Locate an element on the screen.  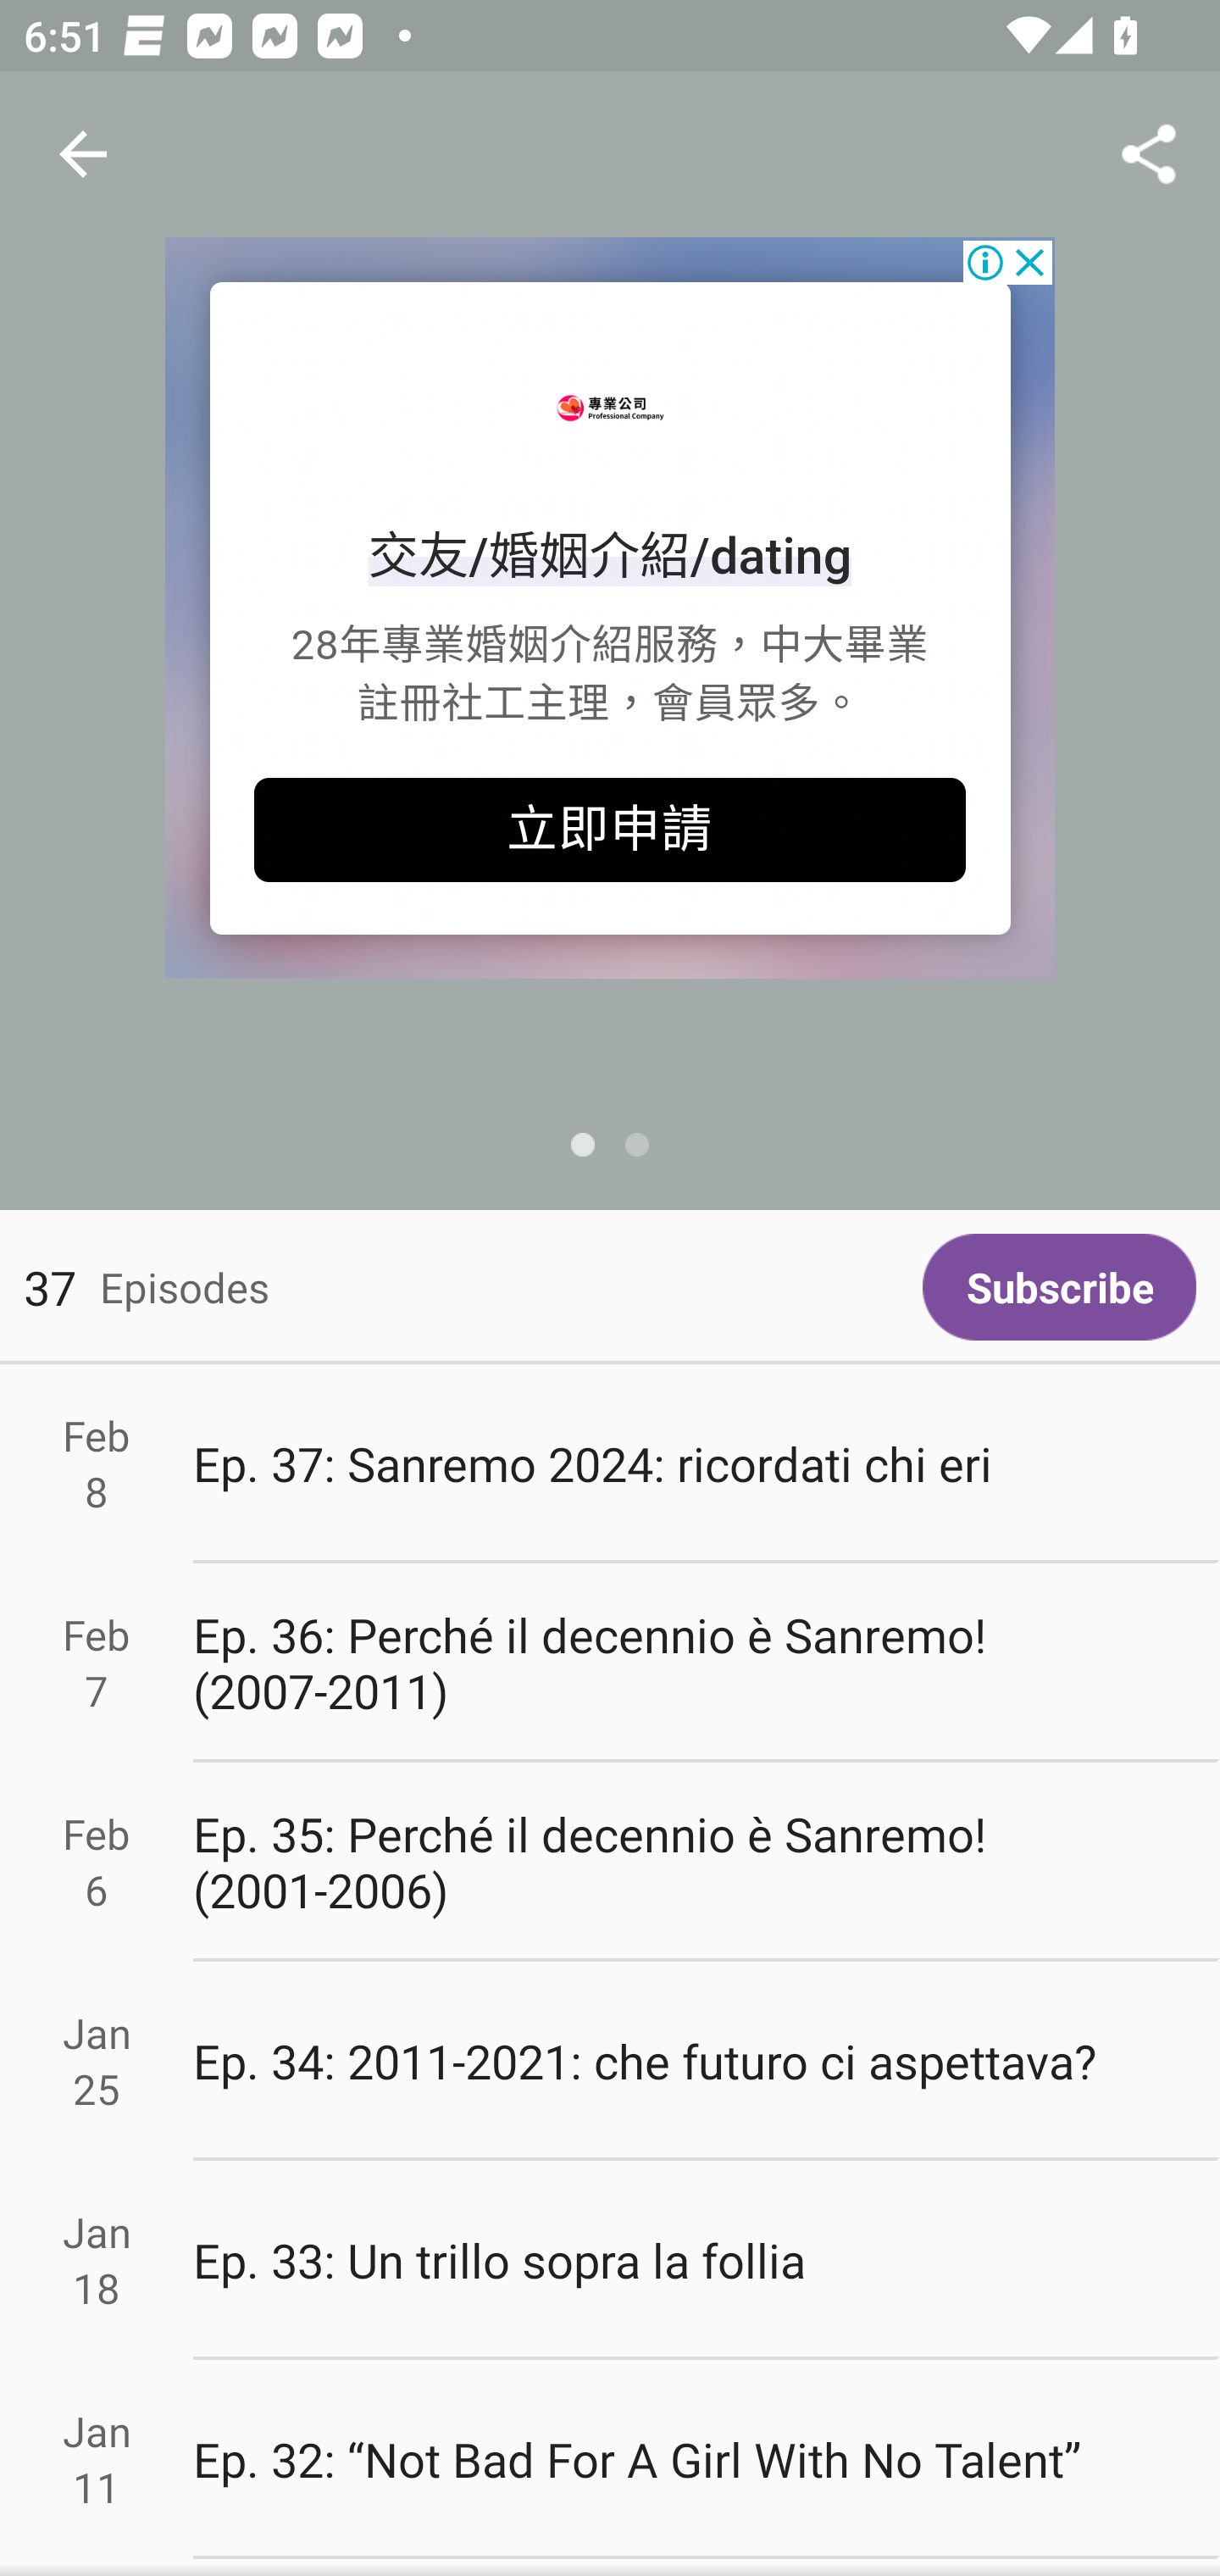
交友/婚姻介紹/dating is located at coordinates (610, 556).